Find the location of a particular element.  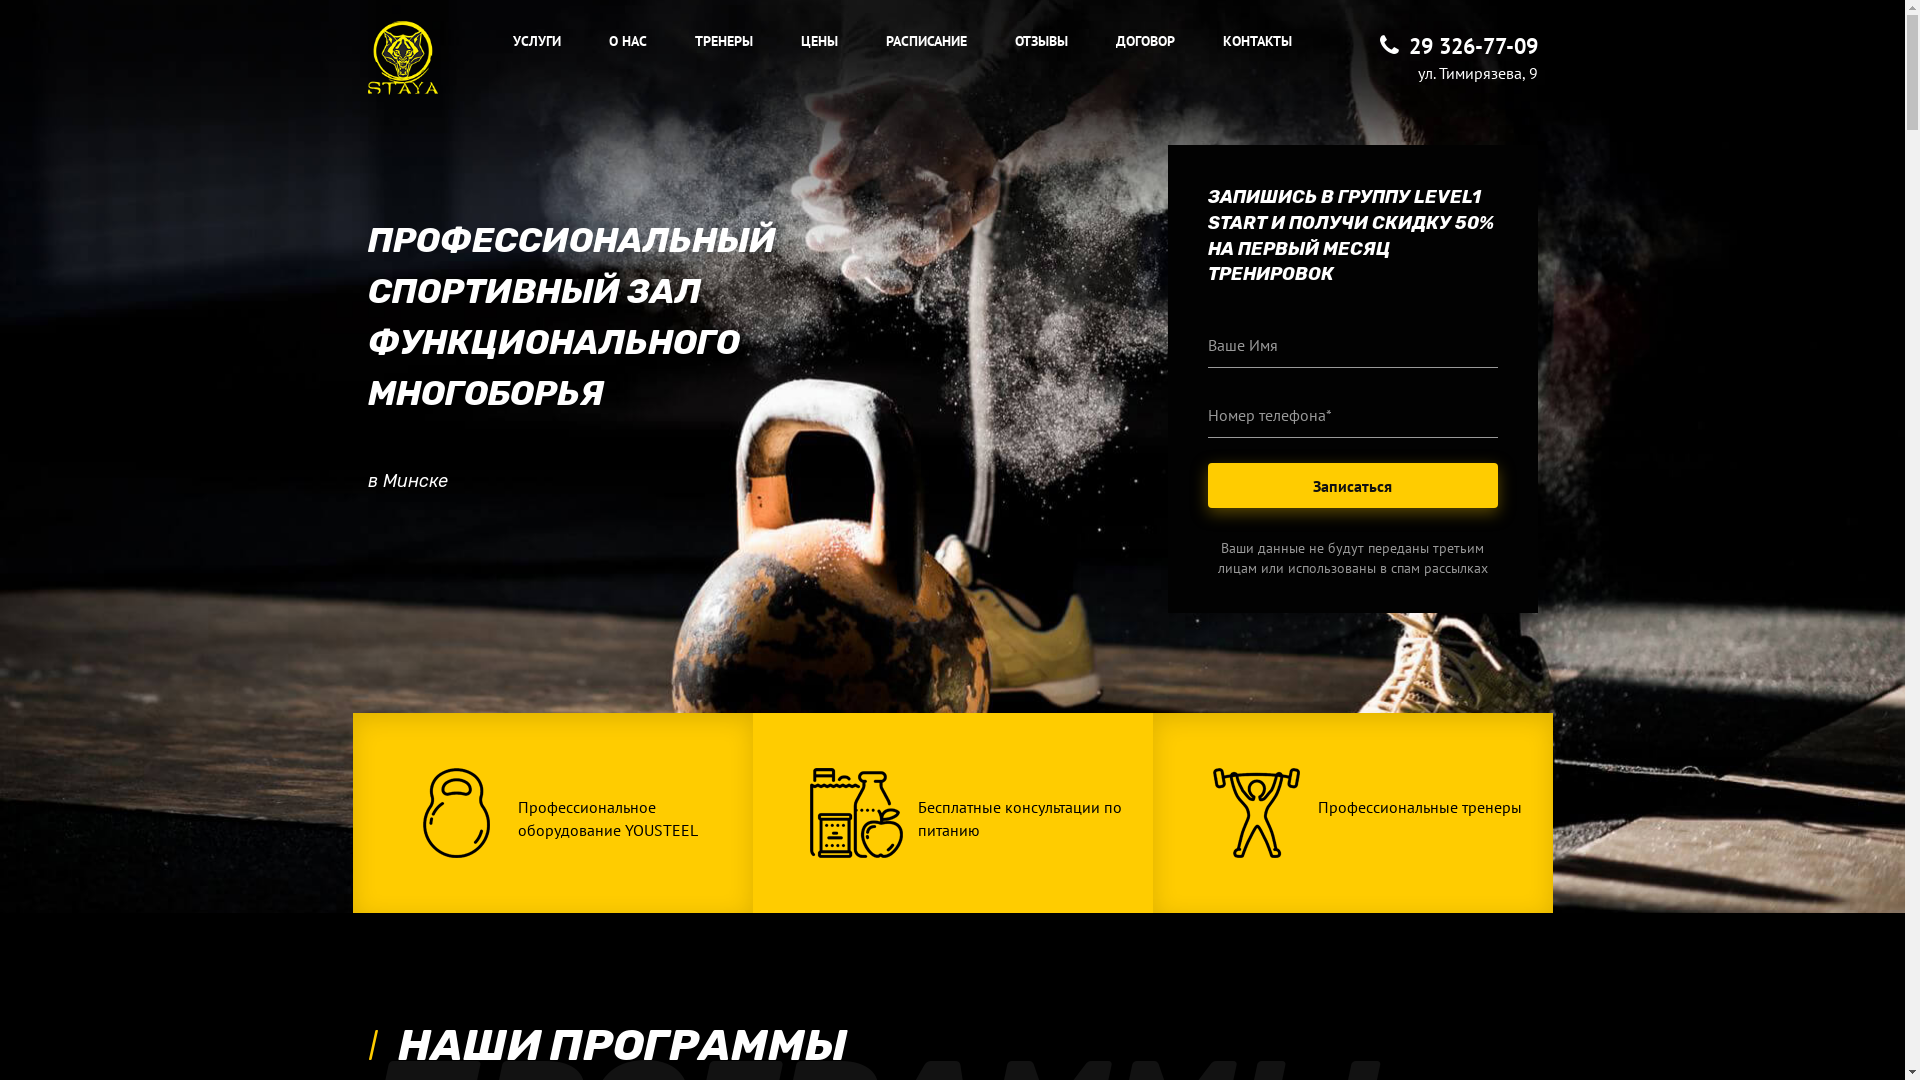

29 326-77-09 is located at coordinates (1459, 46).